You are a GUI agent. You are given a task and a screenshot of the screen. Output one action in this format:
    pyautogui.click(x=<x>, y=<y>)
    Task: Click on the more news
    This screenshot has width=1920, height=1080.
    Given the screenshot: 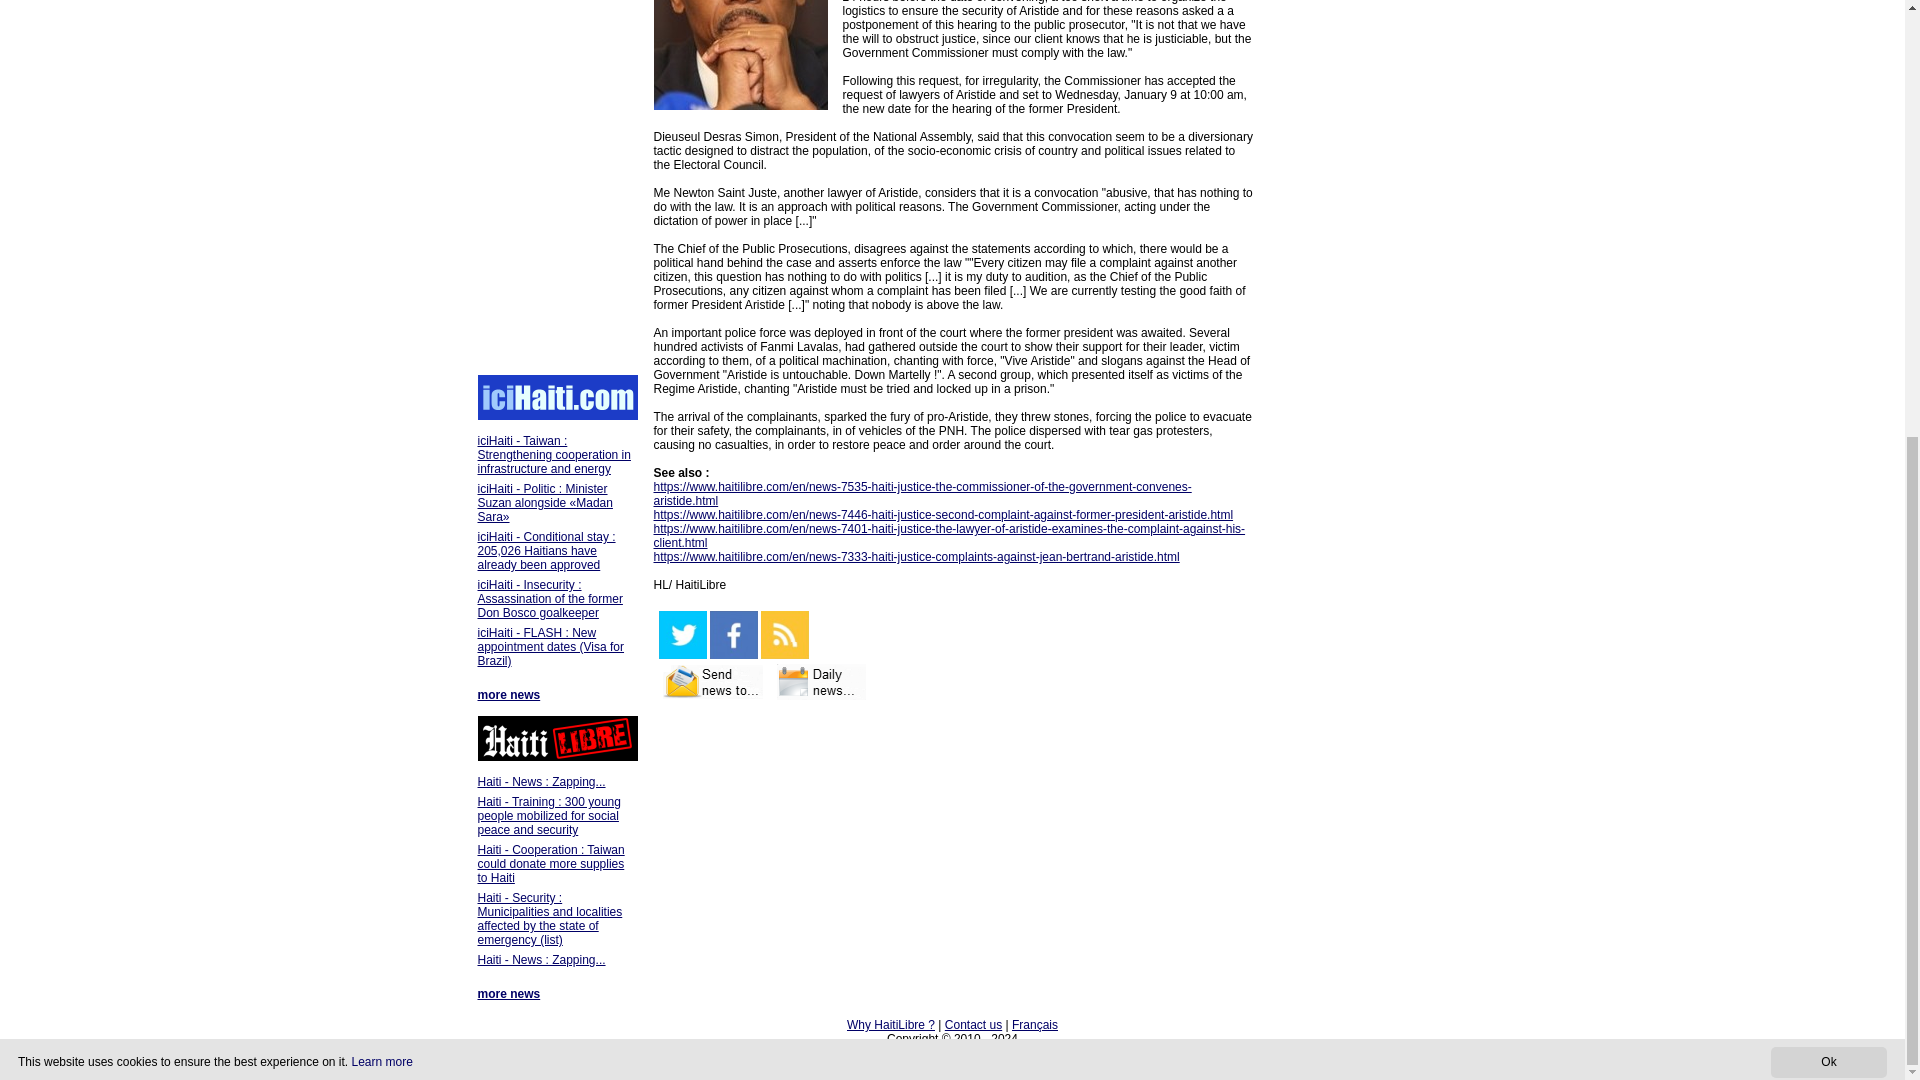 What is the action you would take?
    pyautogui.click(x=510, y=694)
    